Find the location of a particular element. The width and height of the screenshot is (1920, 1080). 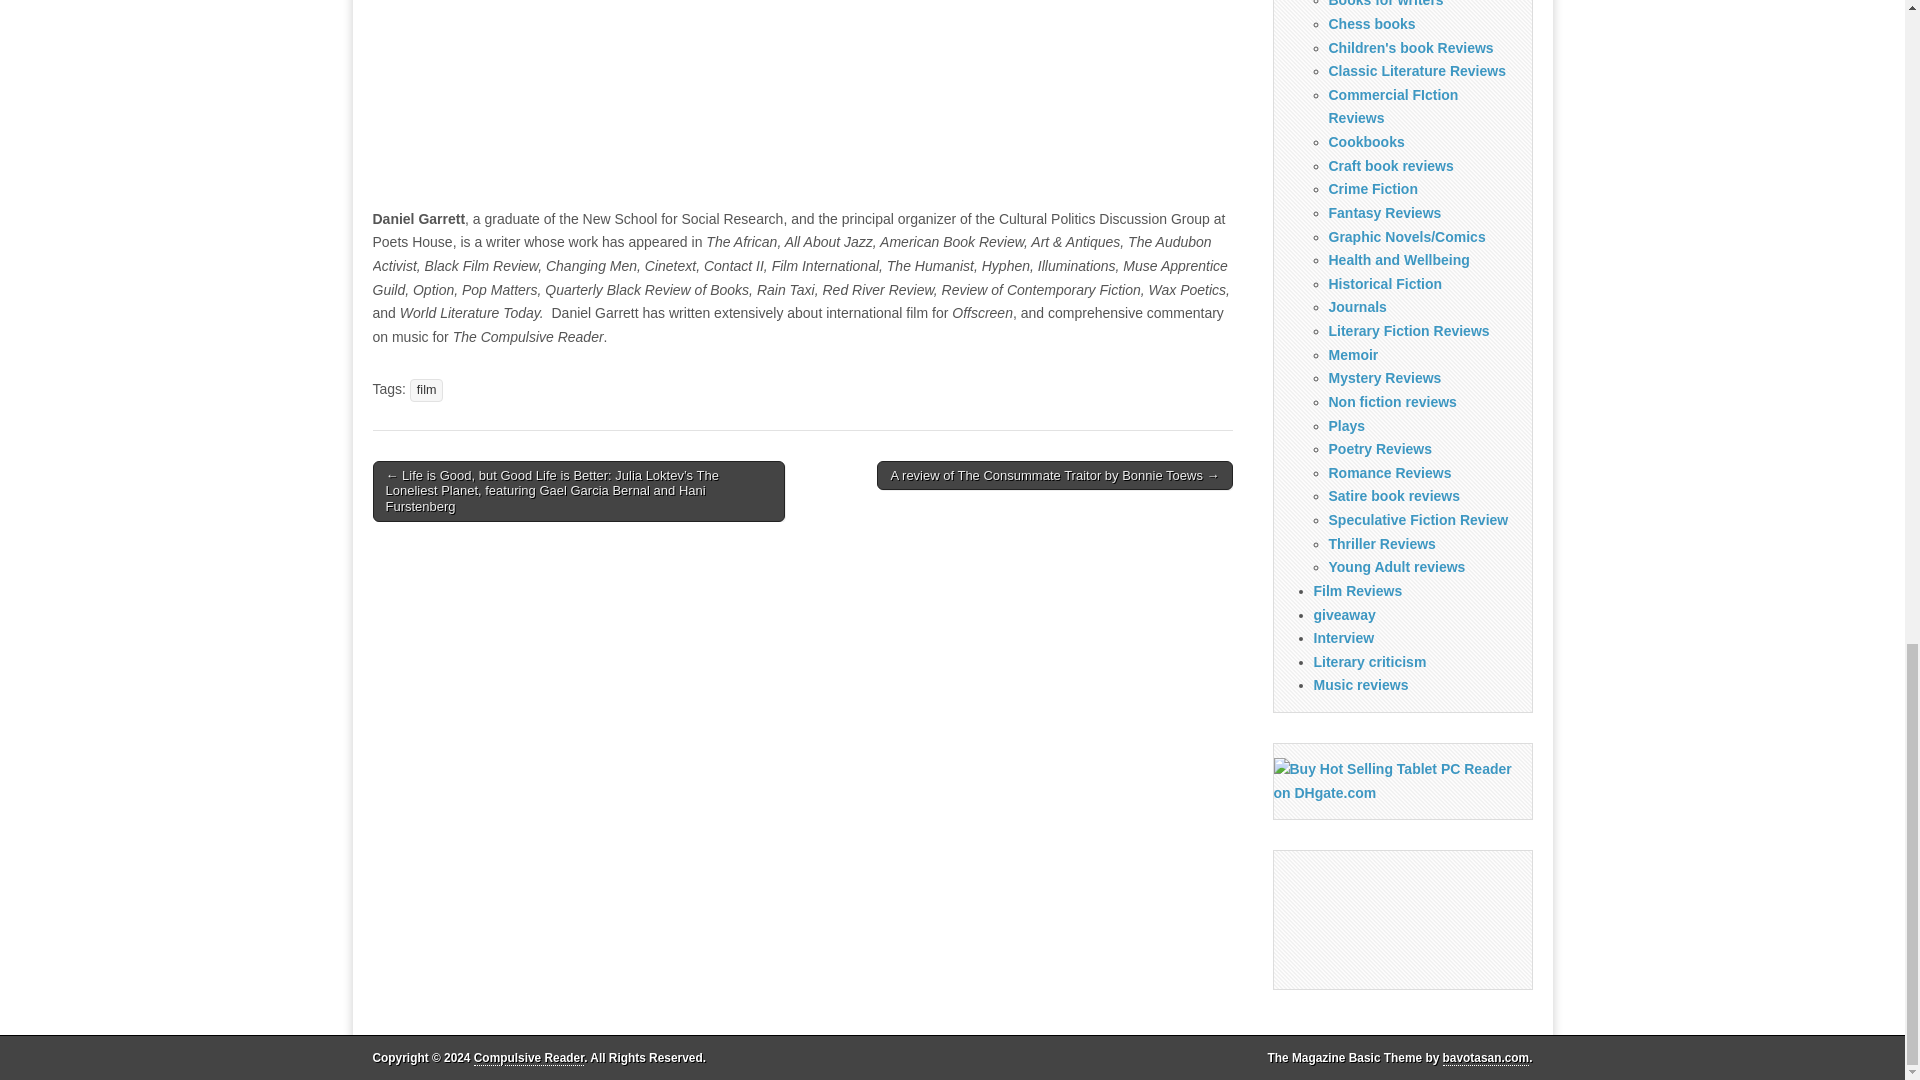

Historical Fiction is located at coordinates (1384, 284).